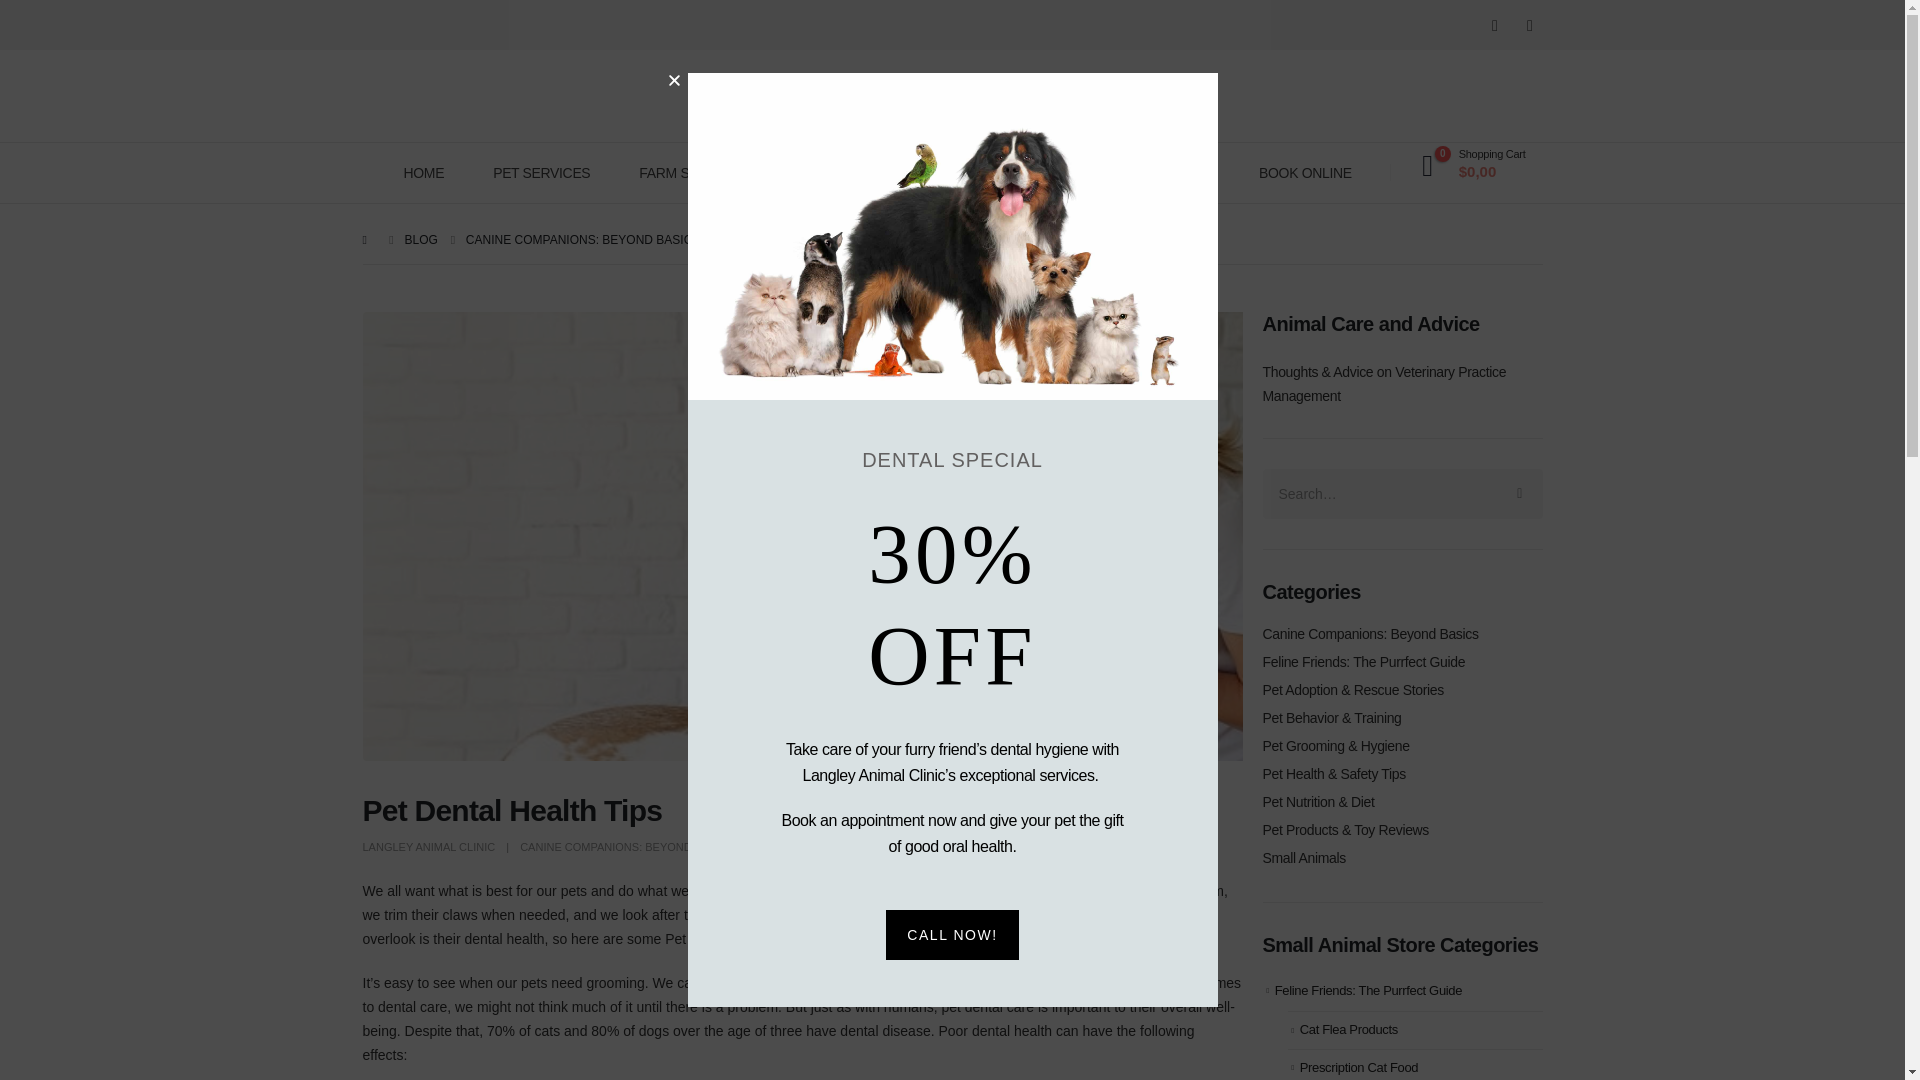 Image resolution: width=1920 pixels, height=1080 pixels. What do you see at coordinates (840, 172) in the screenshot?
I see `RESOURCES` at bounding box center [840, 172].